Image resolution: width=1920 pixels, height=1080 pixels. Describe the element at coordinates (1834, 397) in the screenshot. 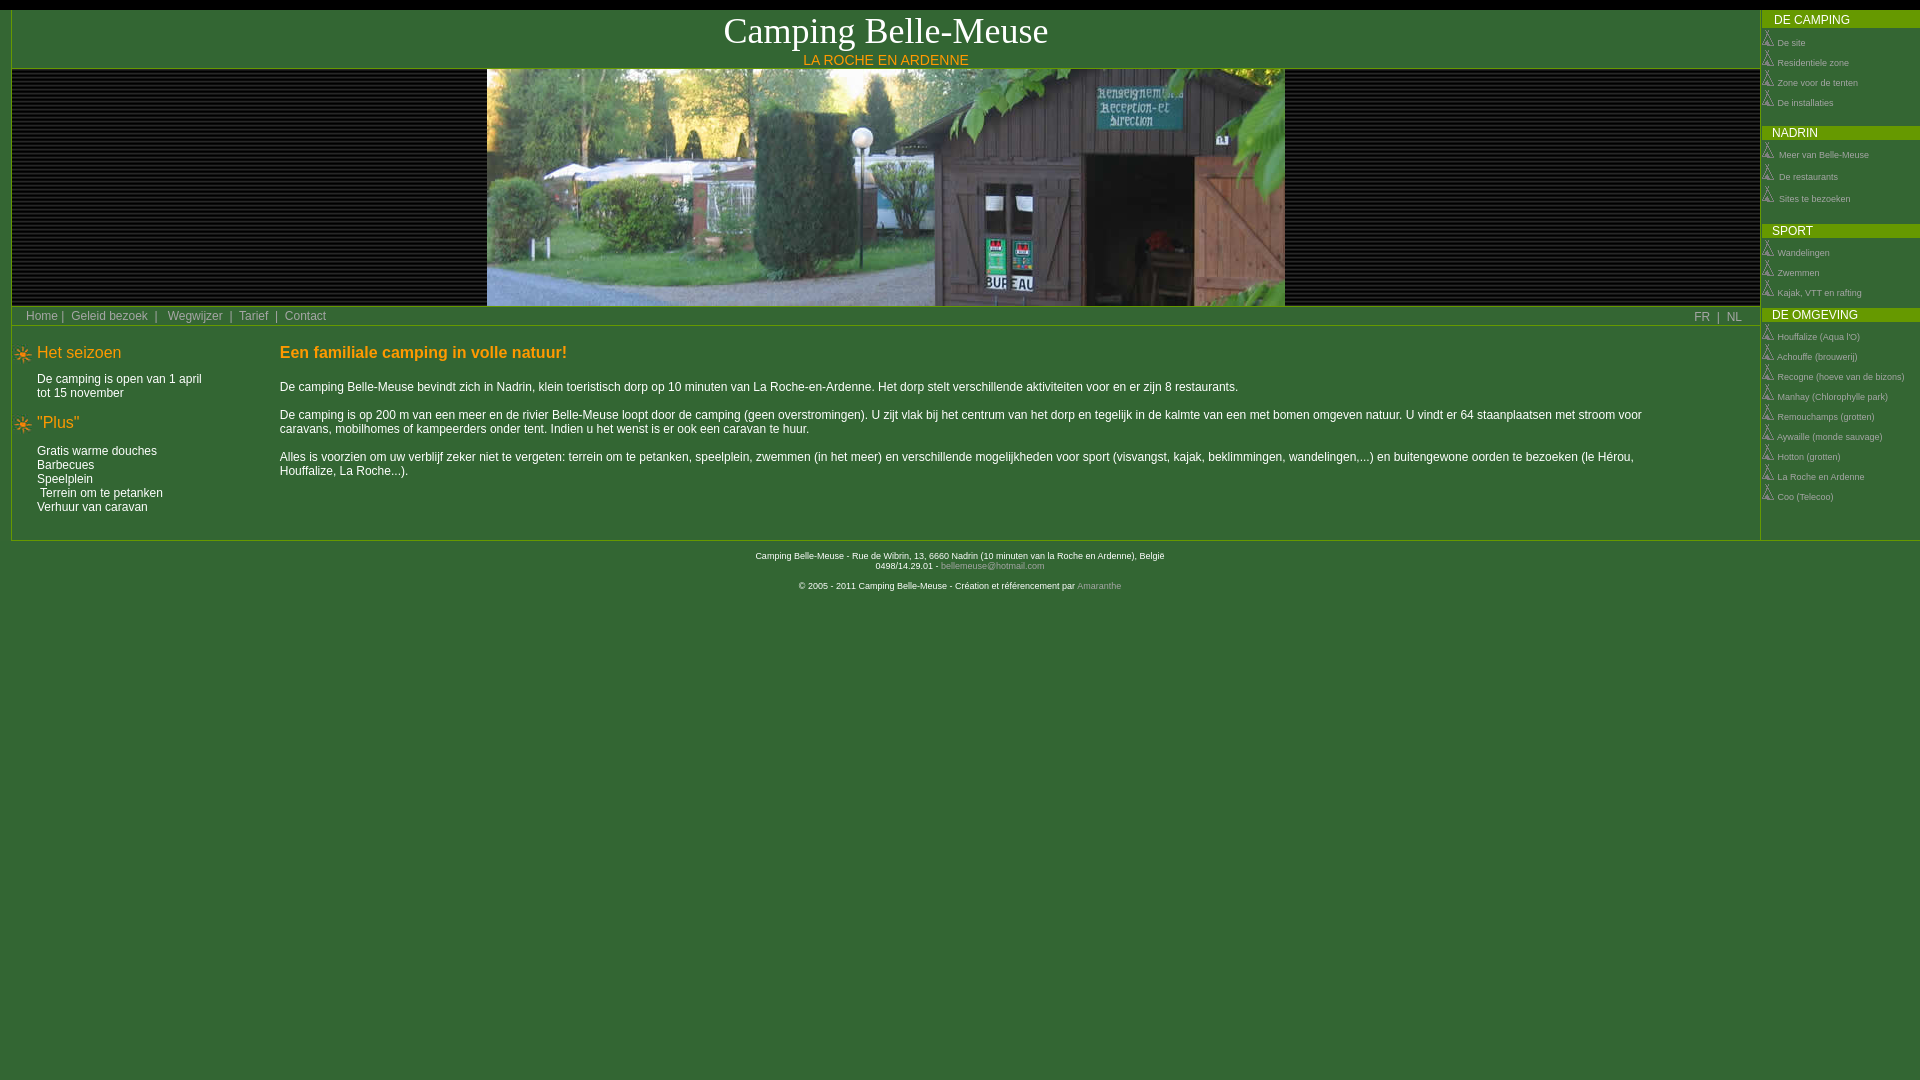

I see `Manhay (Chlorophylle park)` at that location.